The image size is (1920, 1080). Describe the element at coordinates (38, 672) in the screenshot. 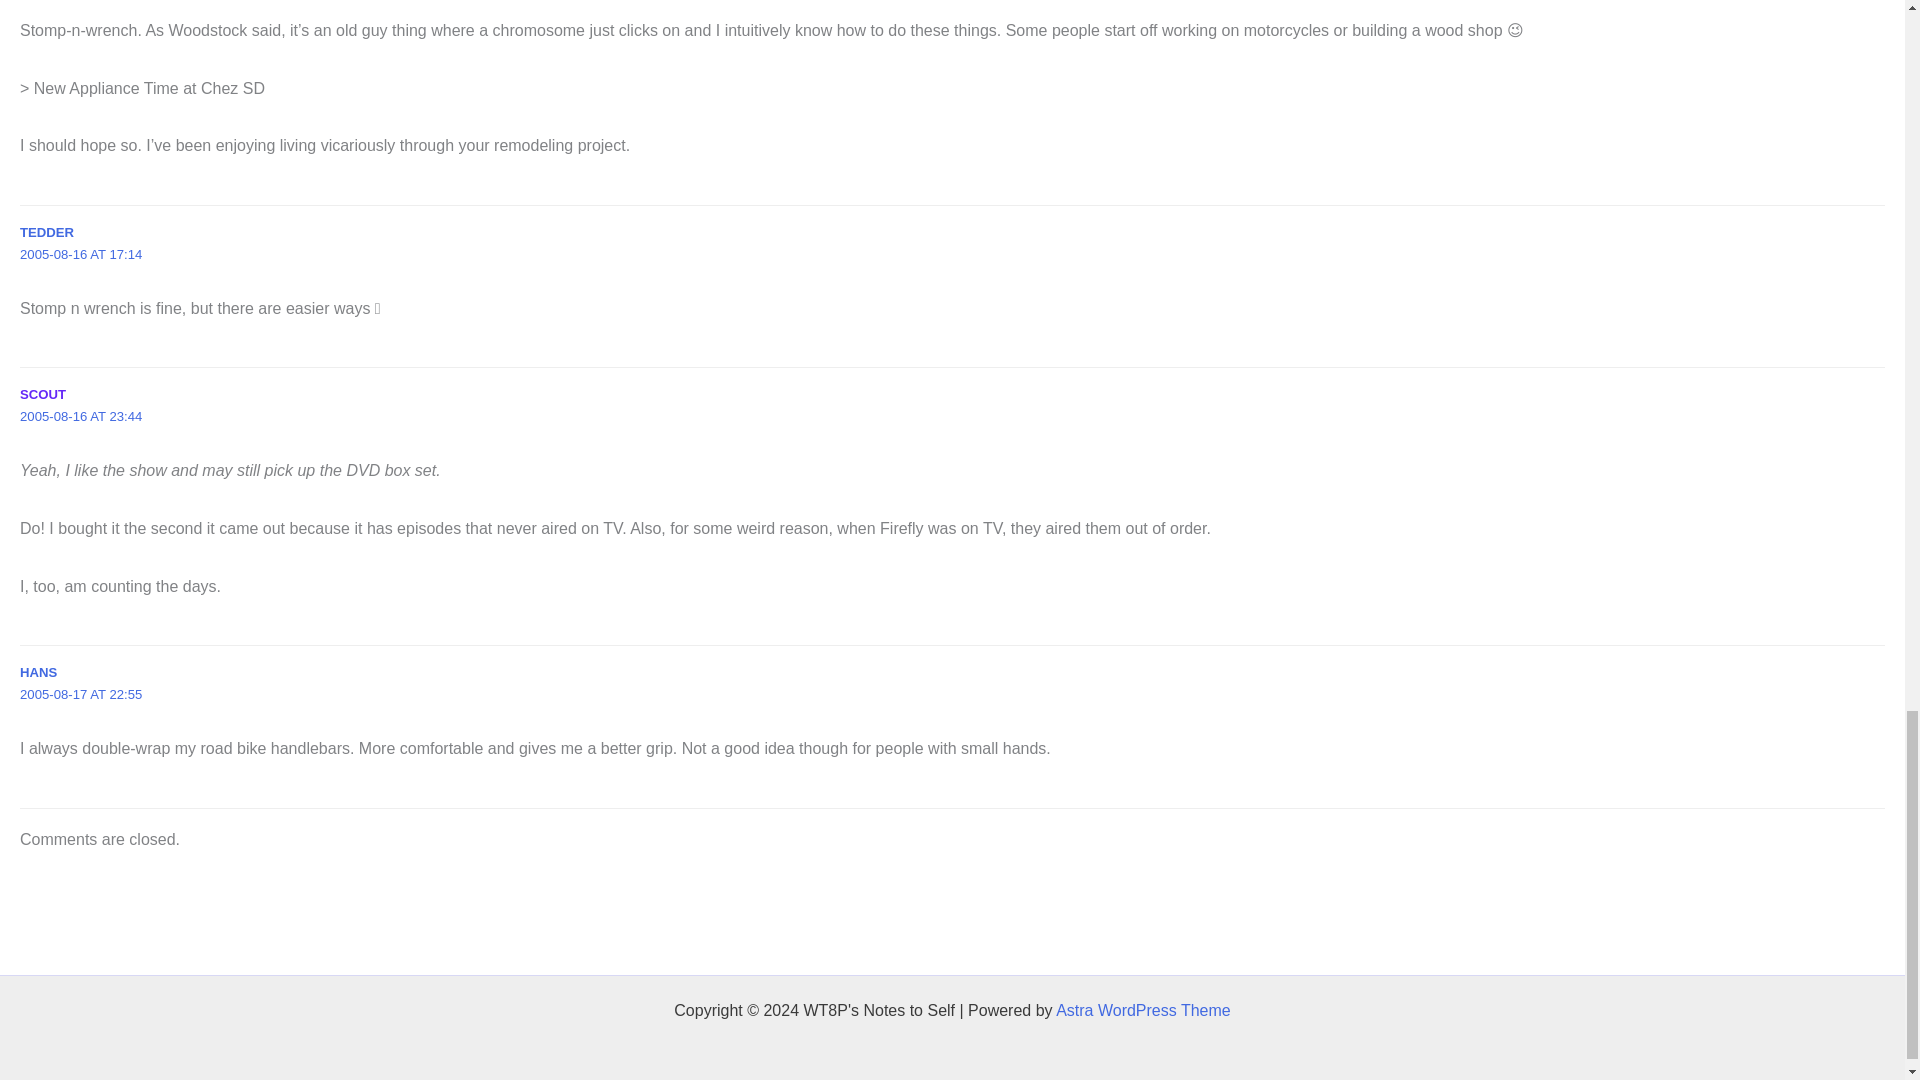

I see `HANS` at that location.